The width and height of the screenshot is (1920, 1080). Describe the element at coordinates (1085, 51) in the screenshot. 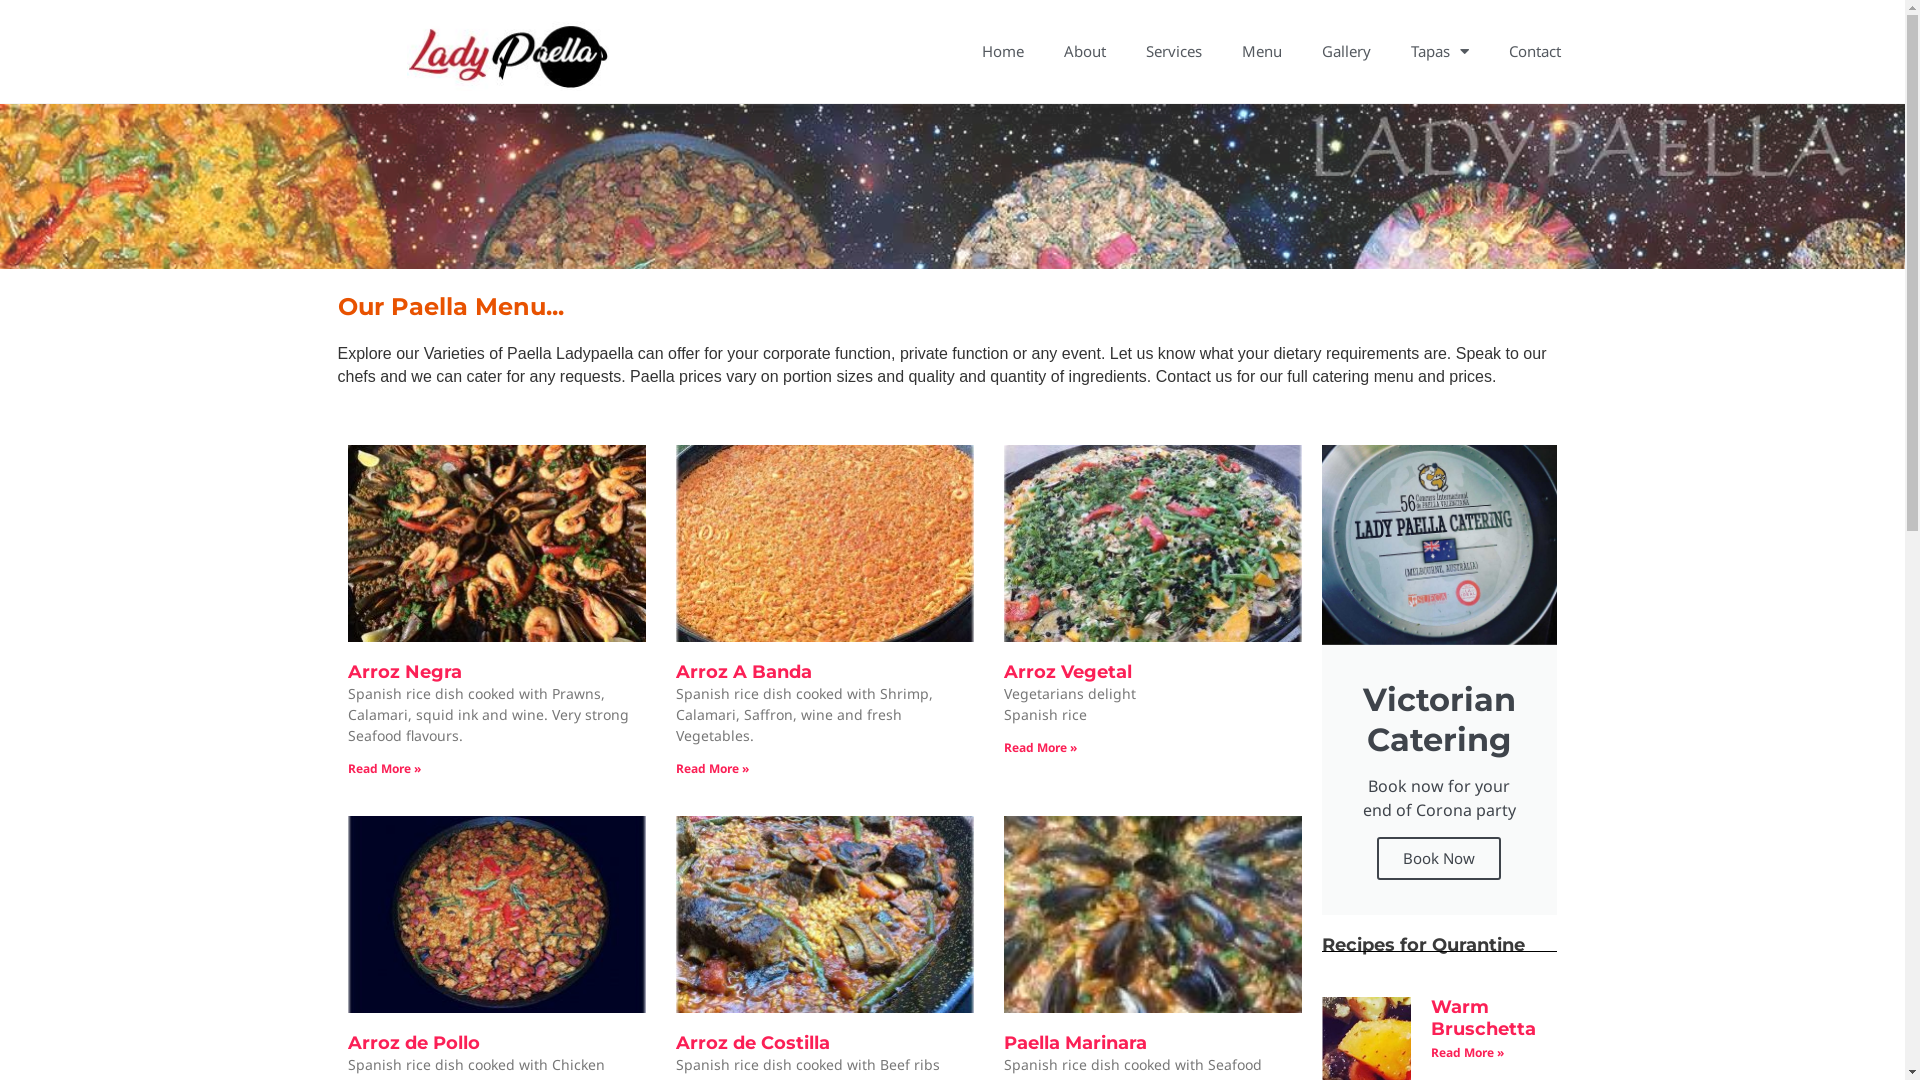

I see `About` at that location.